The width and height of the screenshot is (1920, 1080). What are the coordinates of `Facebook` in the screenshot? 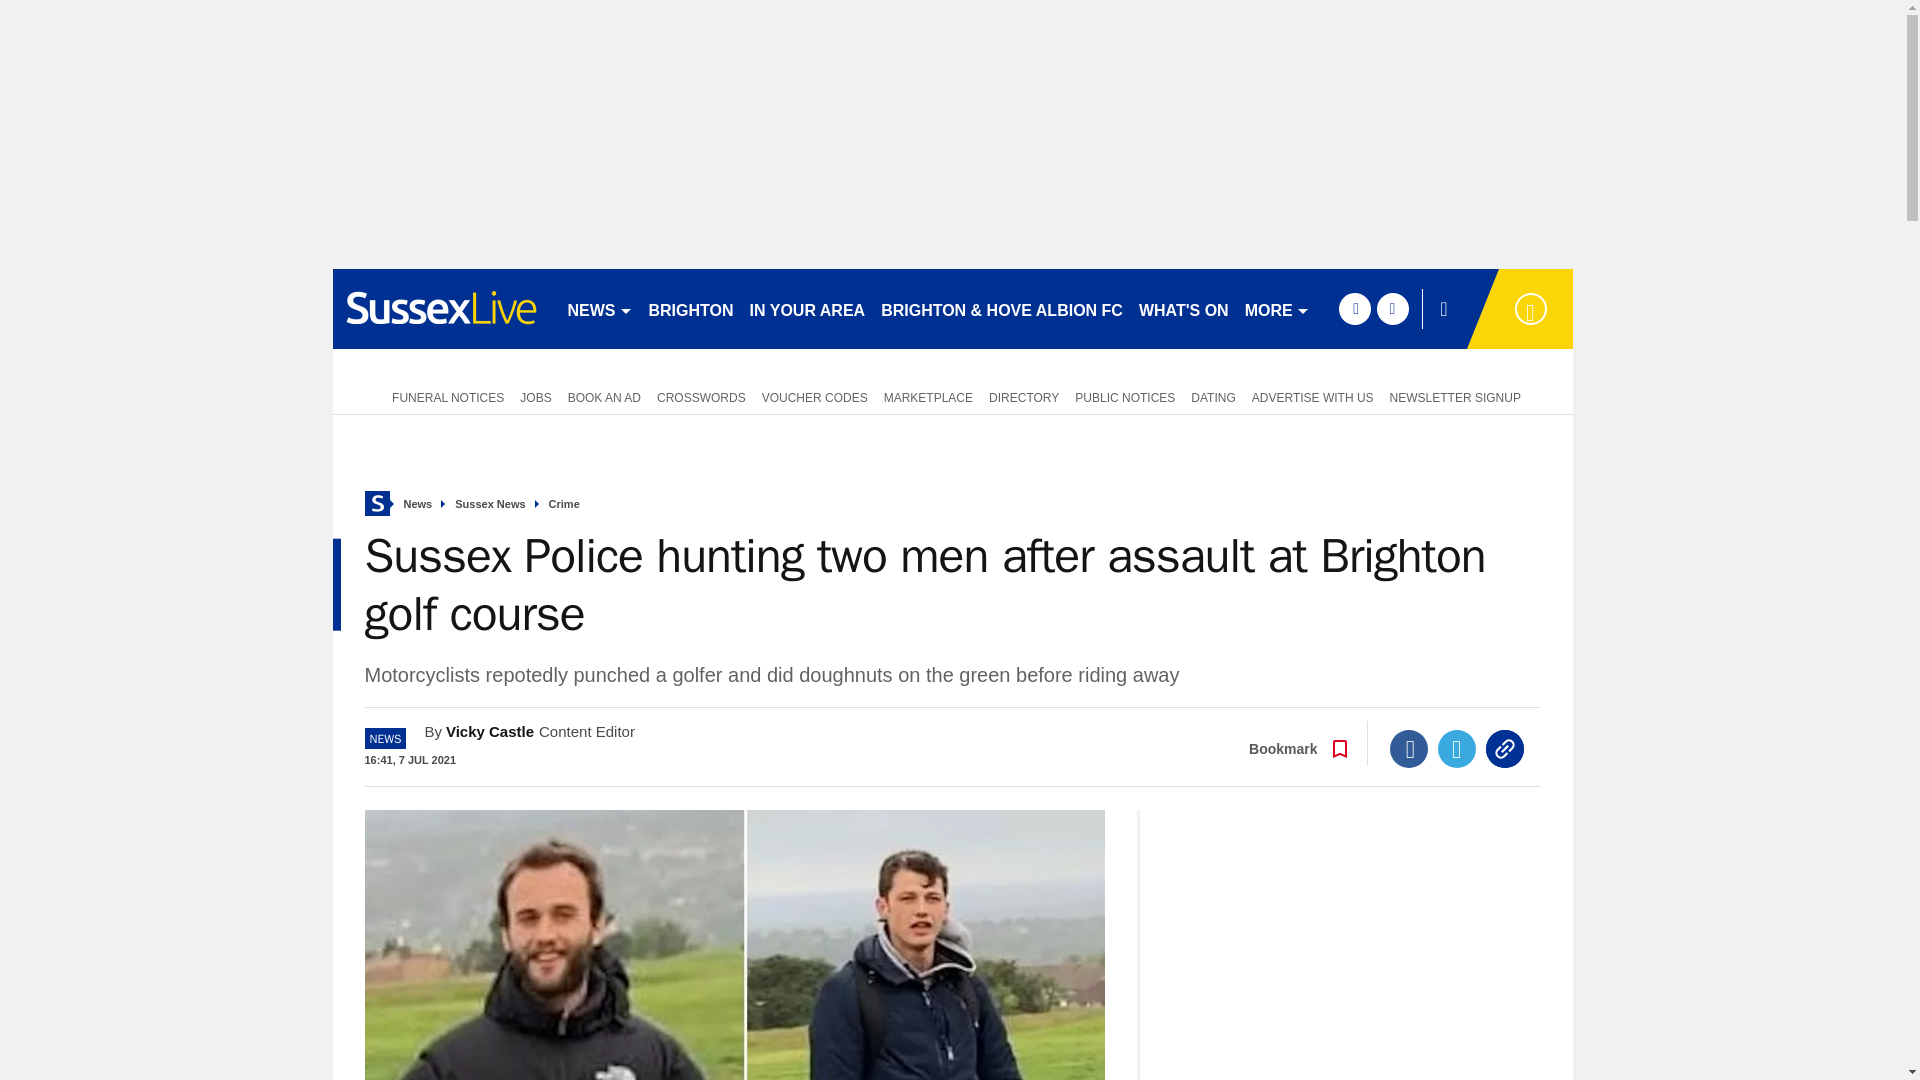 It's located at (1409, 748).